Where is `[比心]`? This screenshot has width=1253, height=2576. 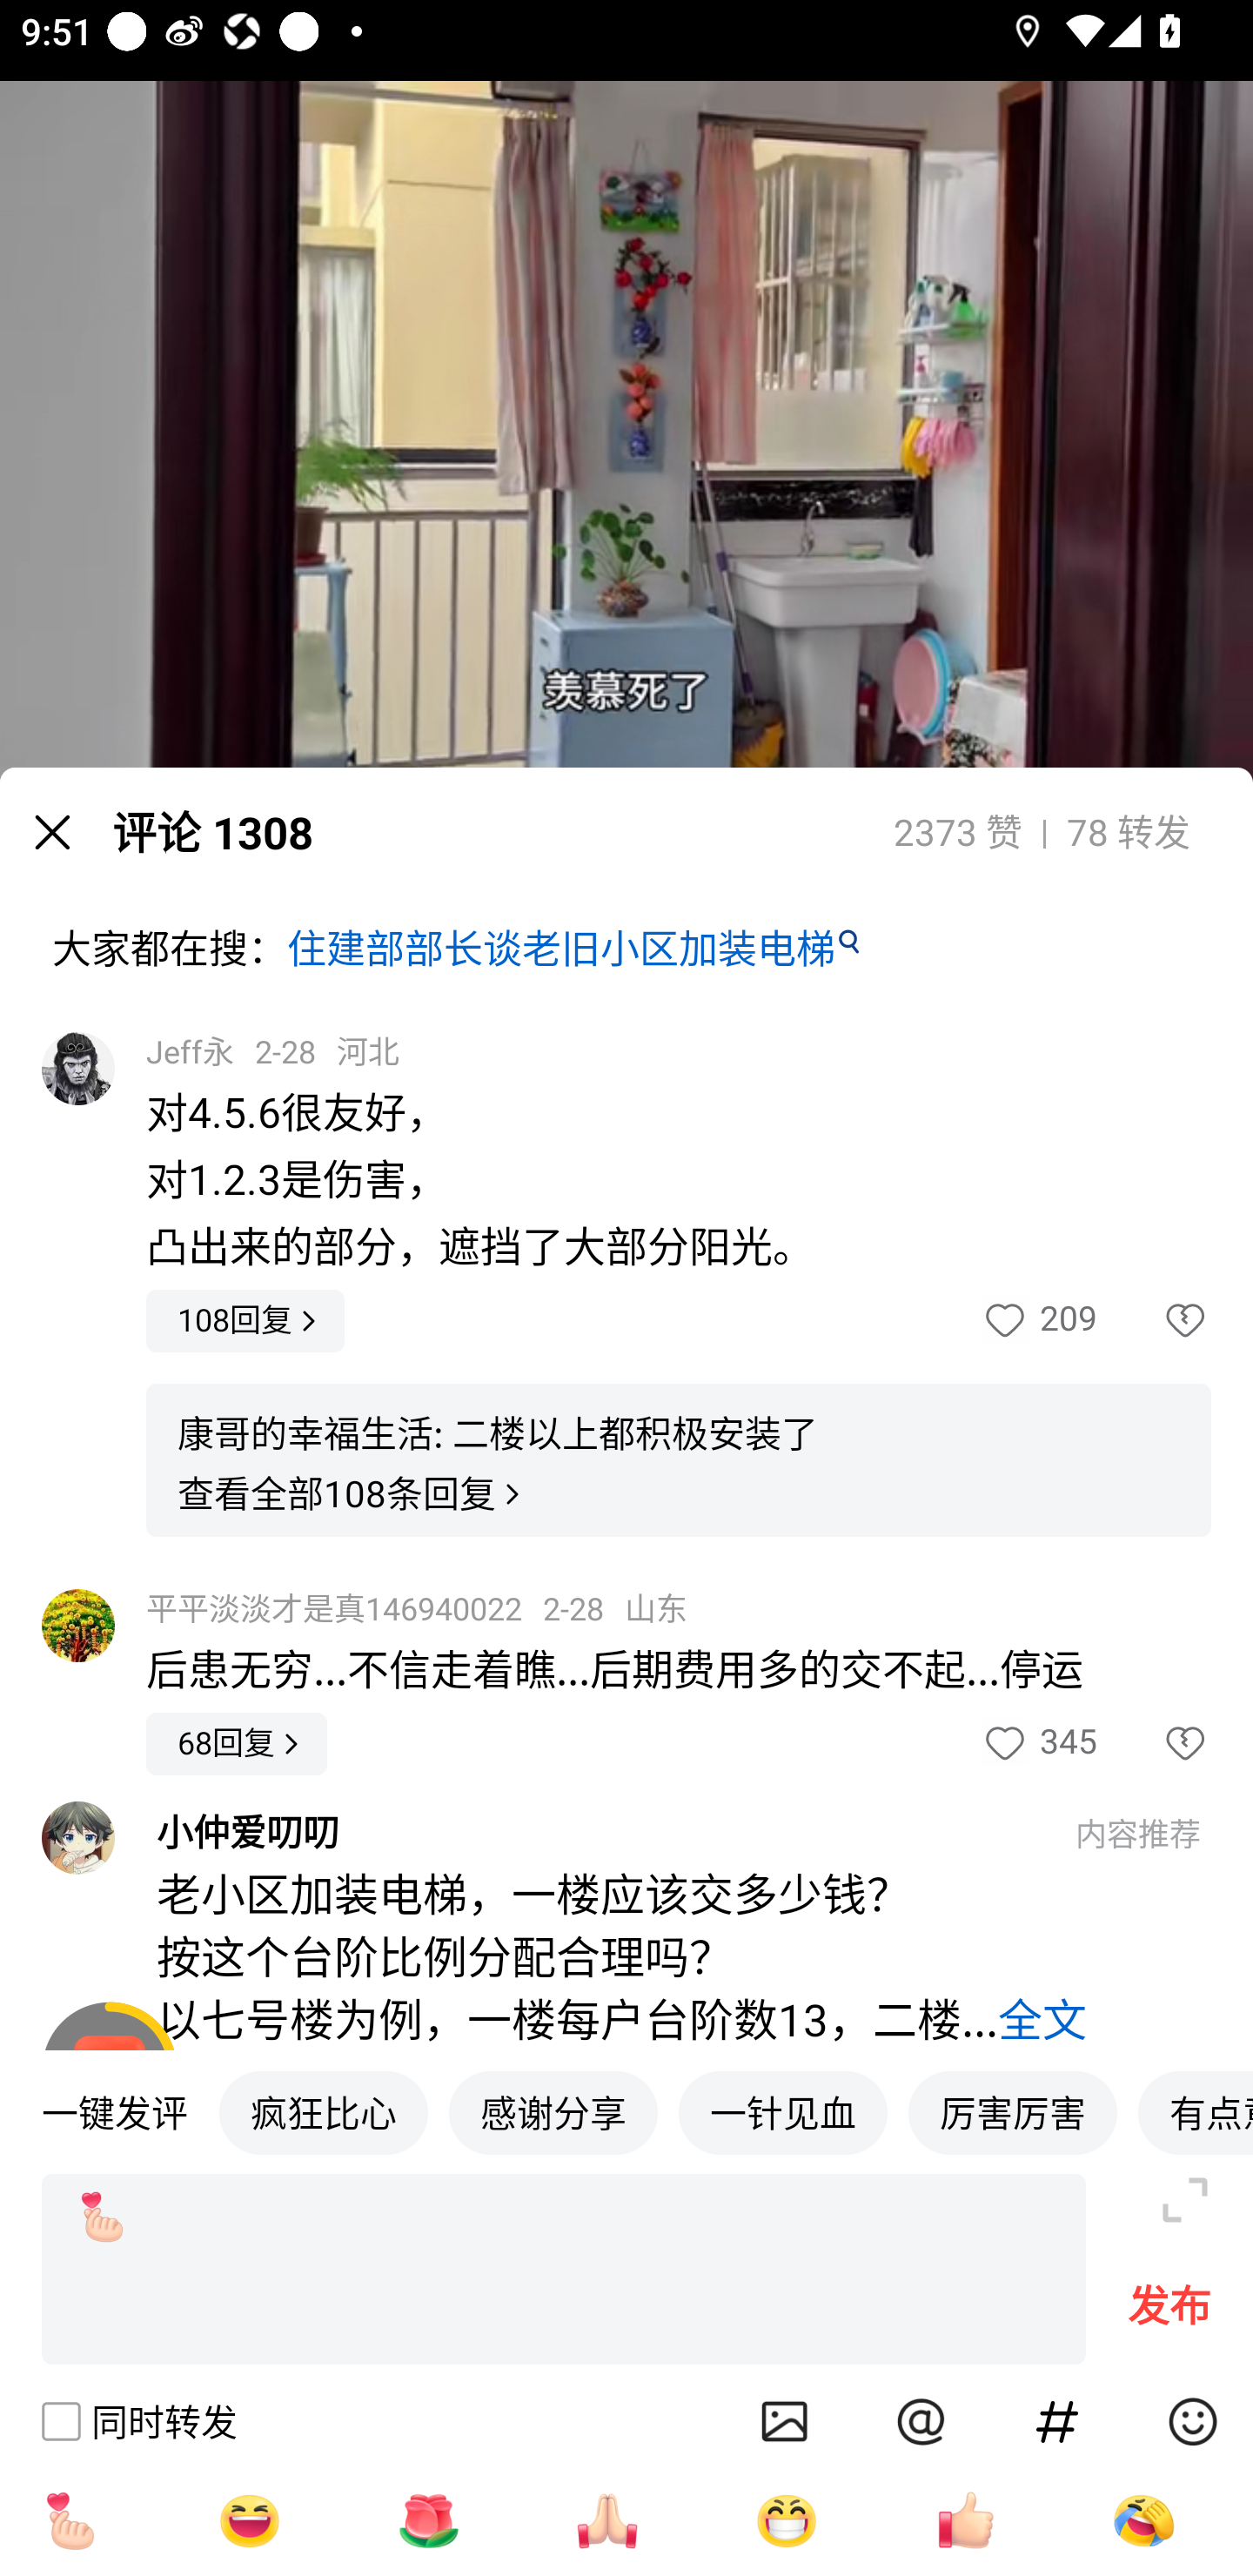 [比心] is located at coordinates (70, 2520).